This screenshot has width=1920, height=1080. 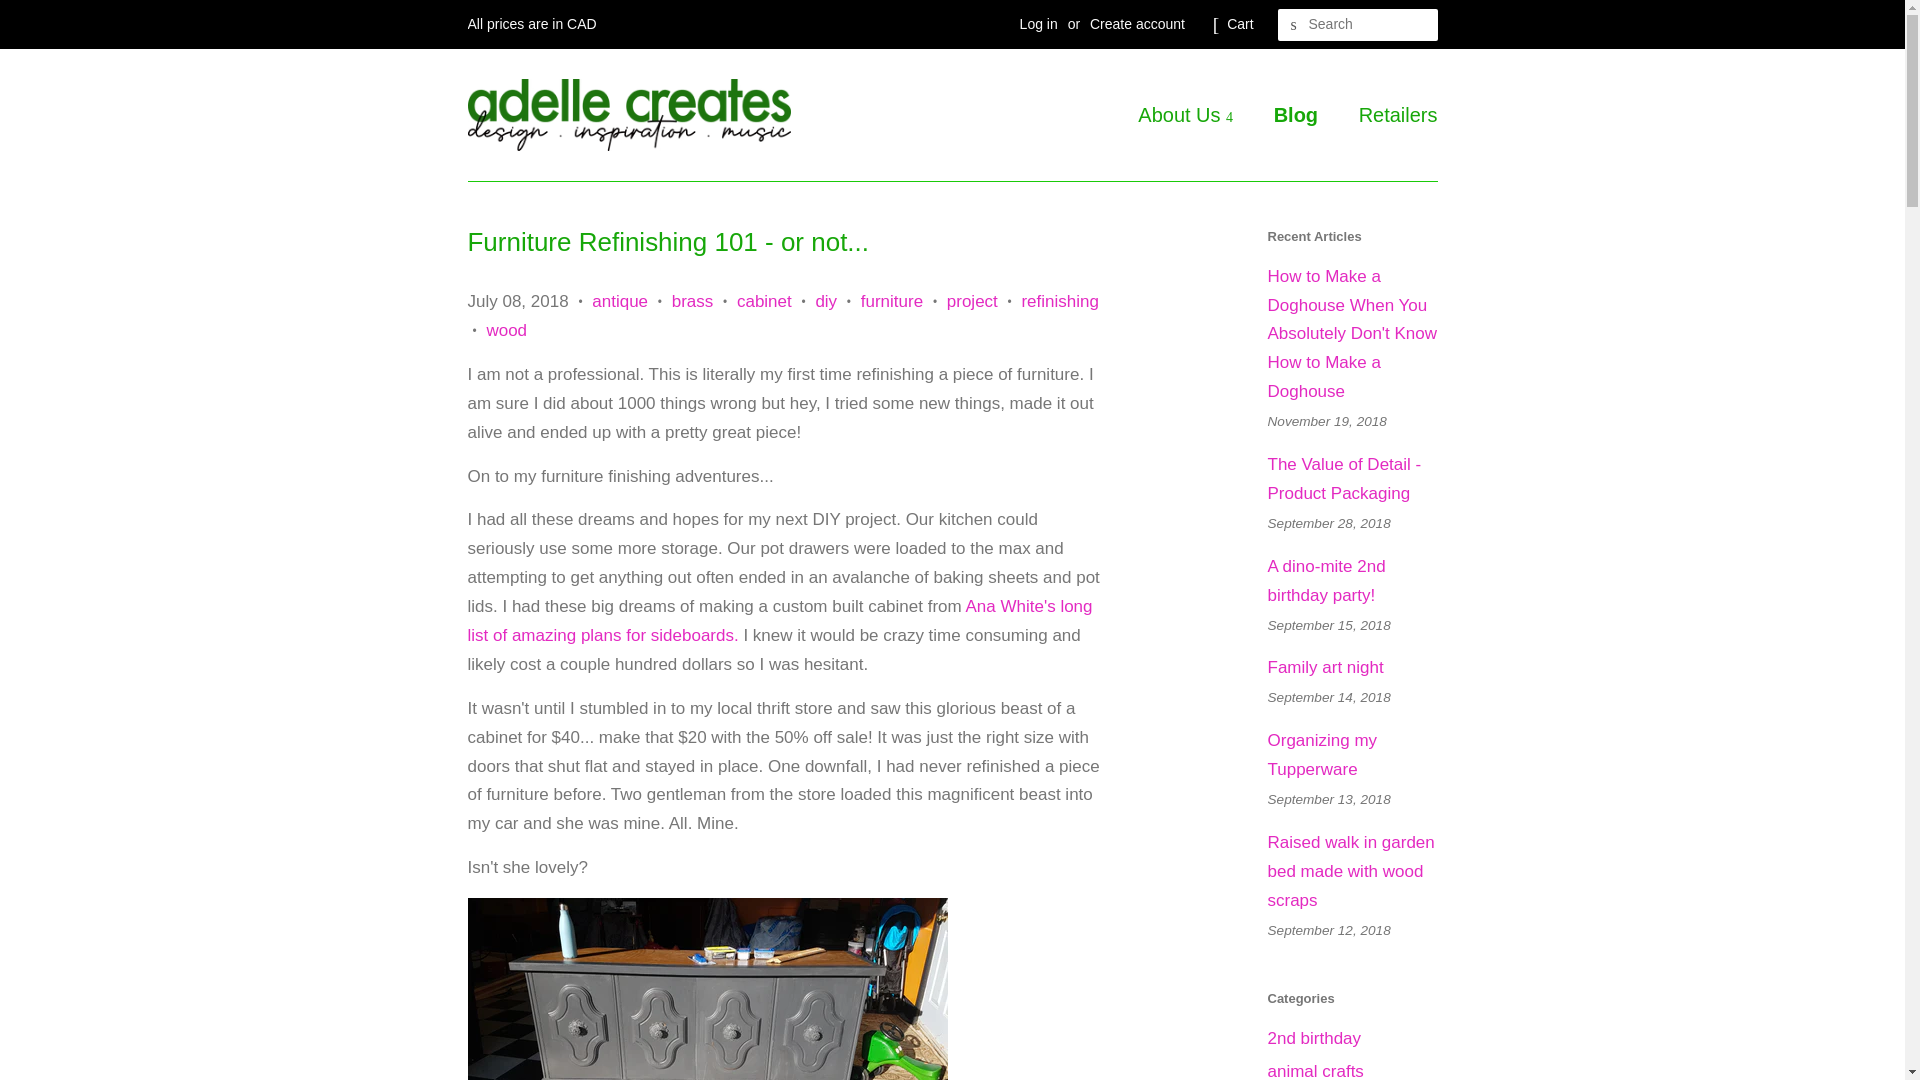 I want to click on Show articles tagged animal crafts, so click(x=1315, y=1070).